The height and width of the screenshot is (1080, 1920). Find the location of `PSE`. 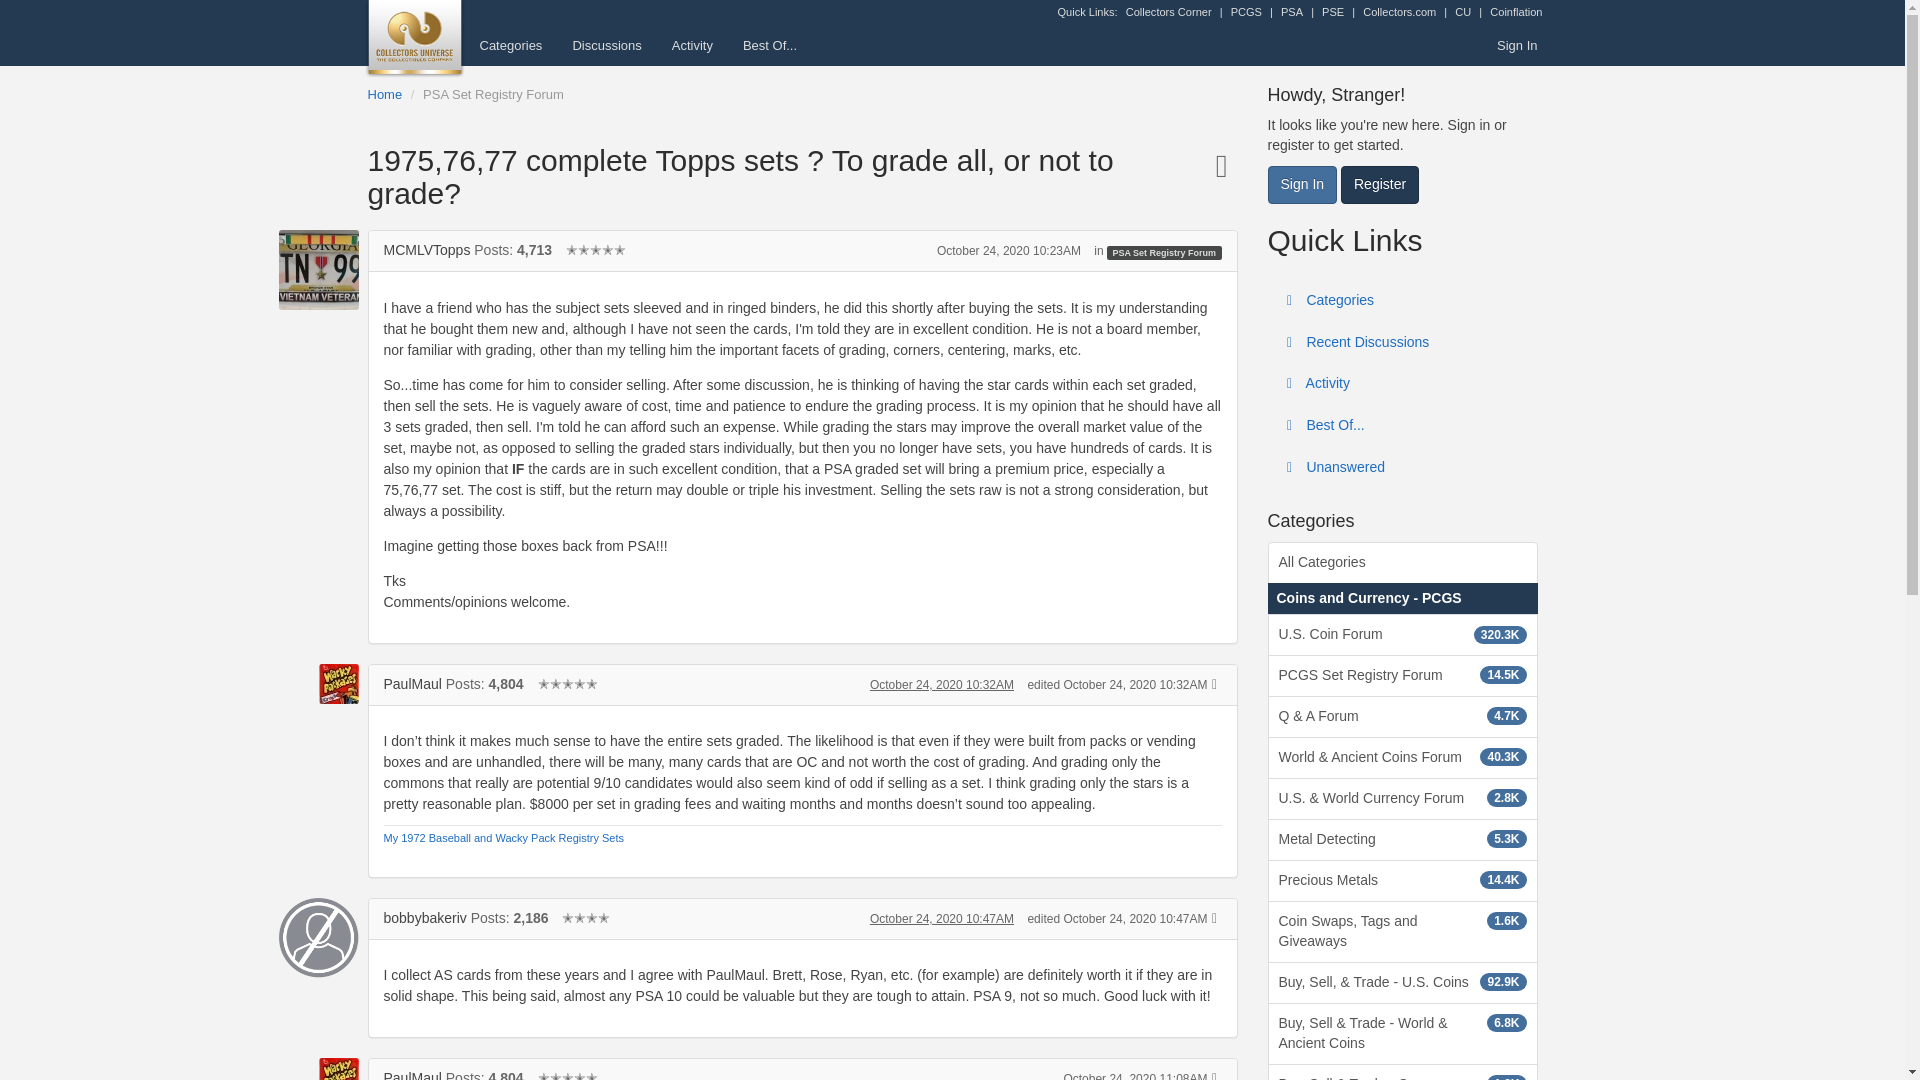

PSE is located at coordinates (1333, 12).